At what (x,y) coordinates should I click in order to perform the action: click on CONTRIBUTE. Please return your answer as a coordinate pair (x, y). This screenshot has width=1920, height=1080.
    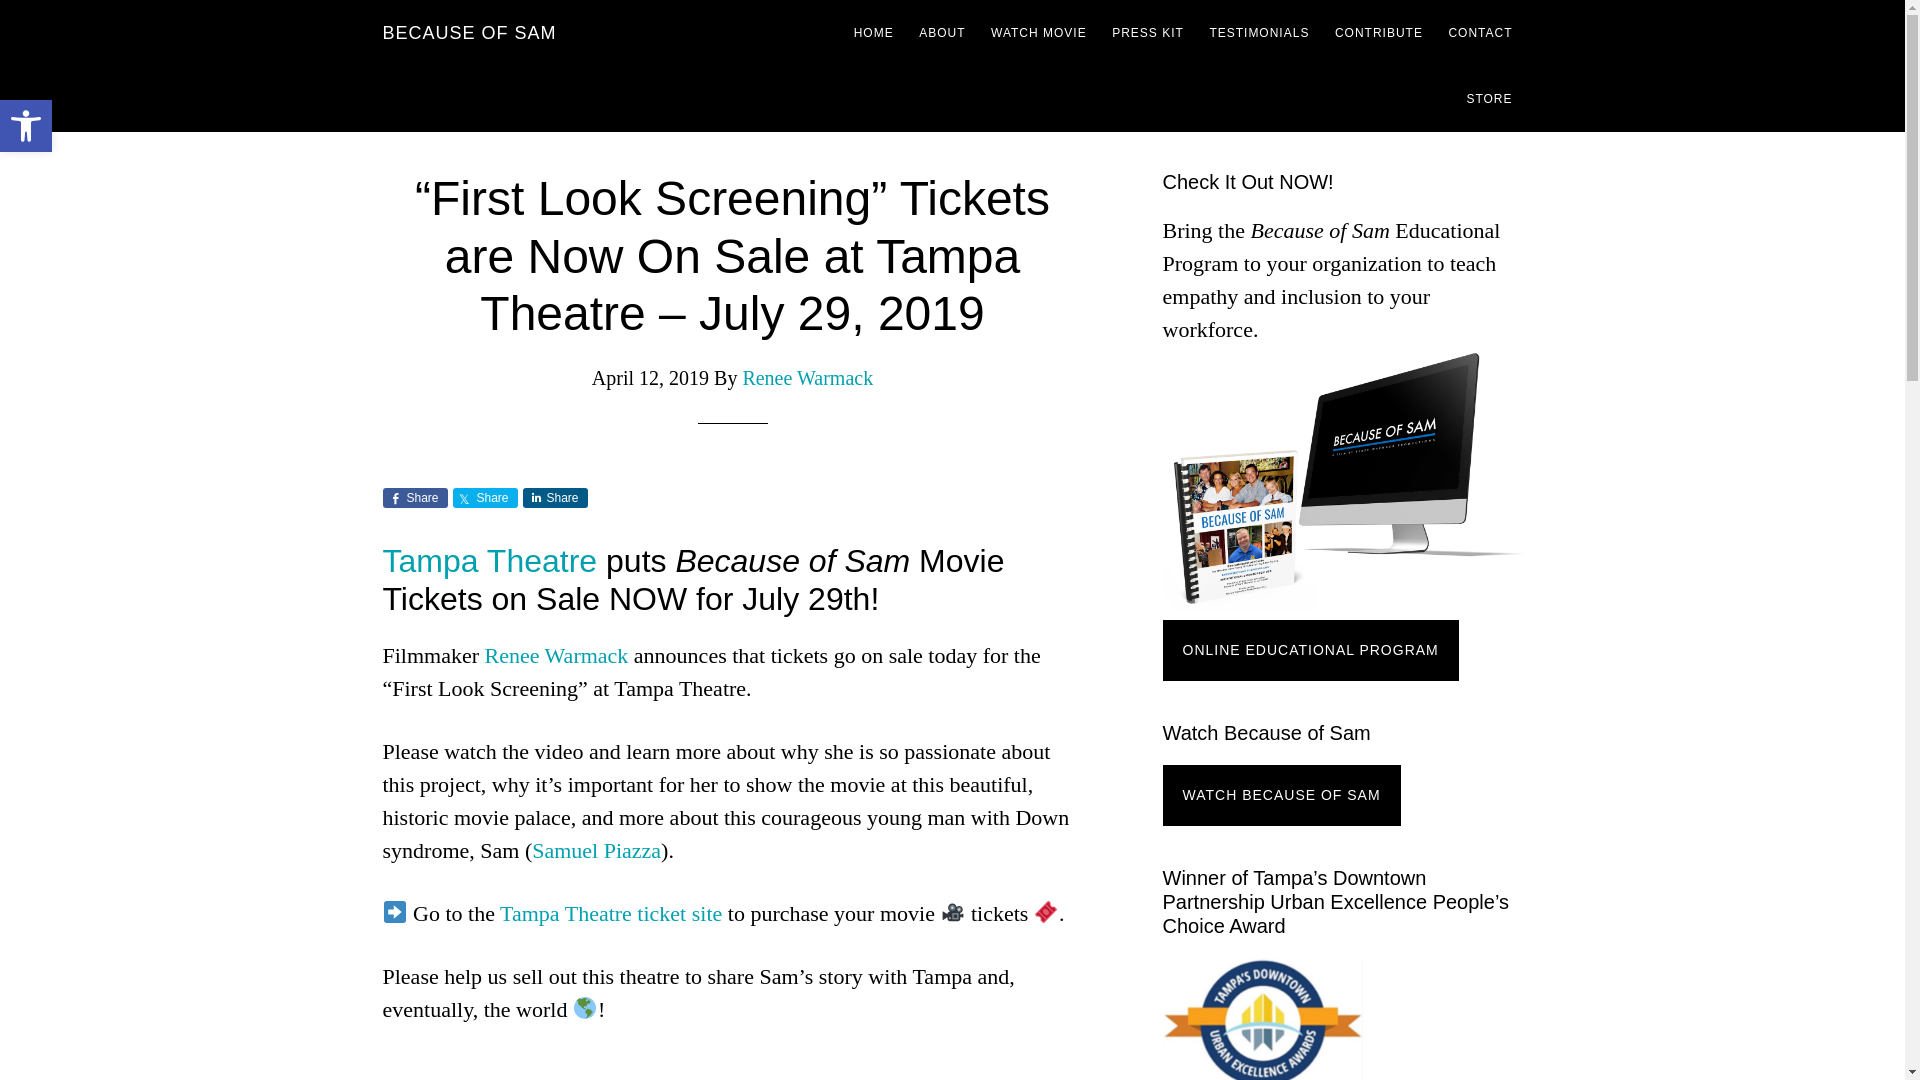
    Looking at the image, I should click on (1378, 32).